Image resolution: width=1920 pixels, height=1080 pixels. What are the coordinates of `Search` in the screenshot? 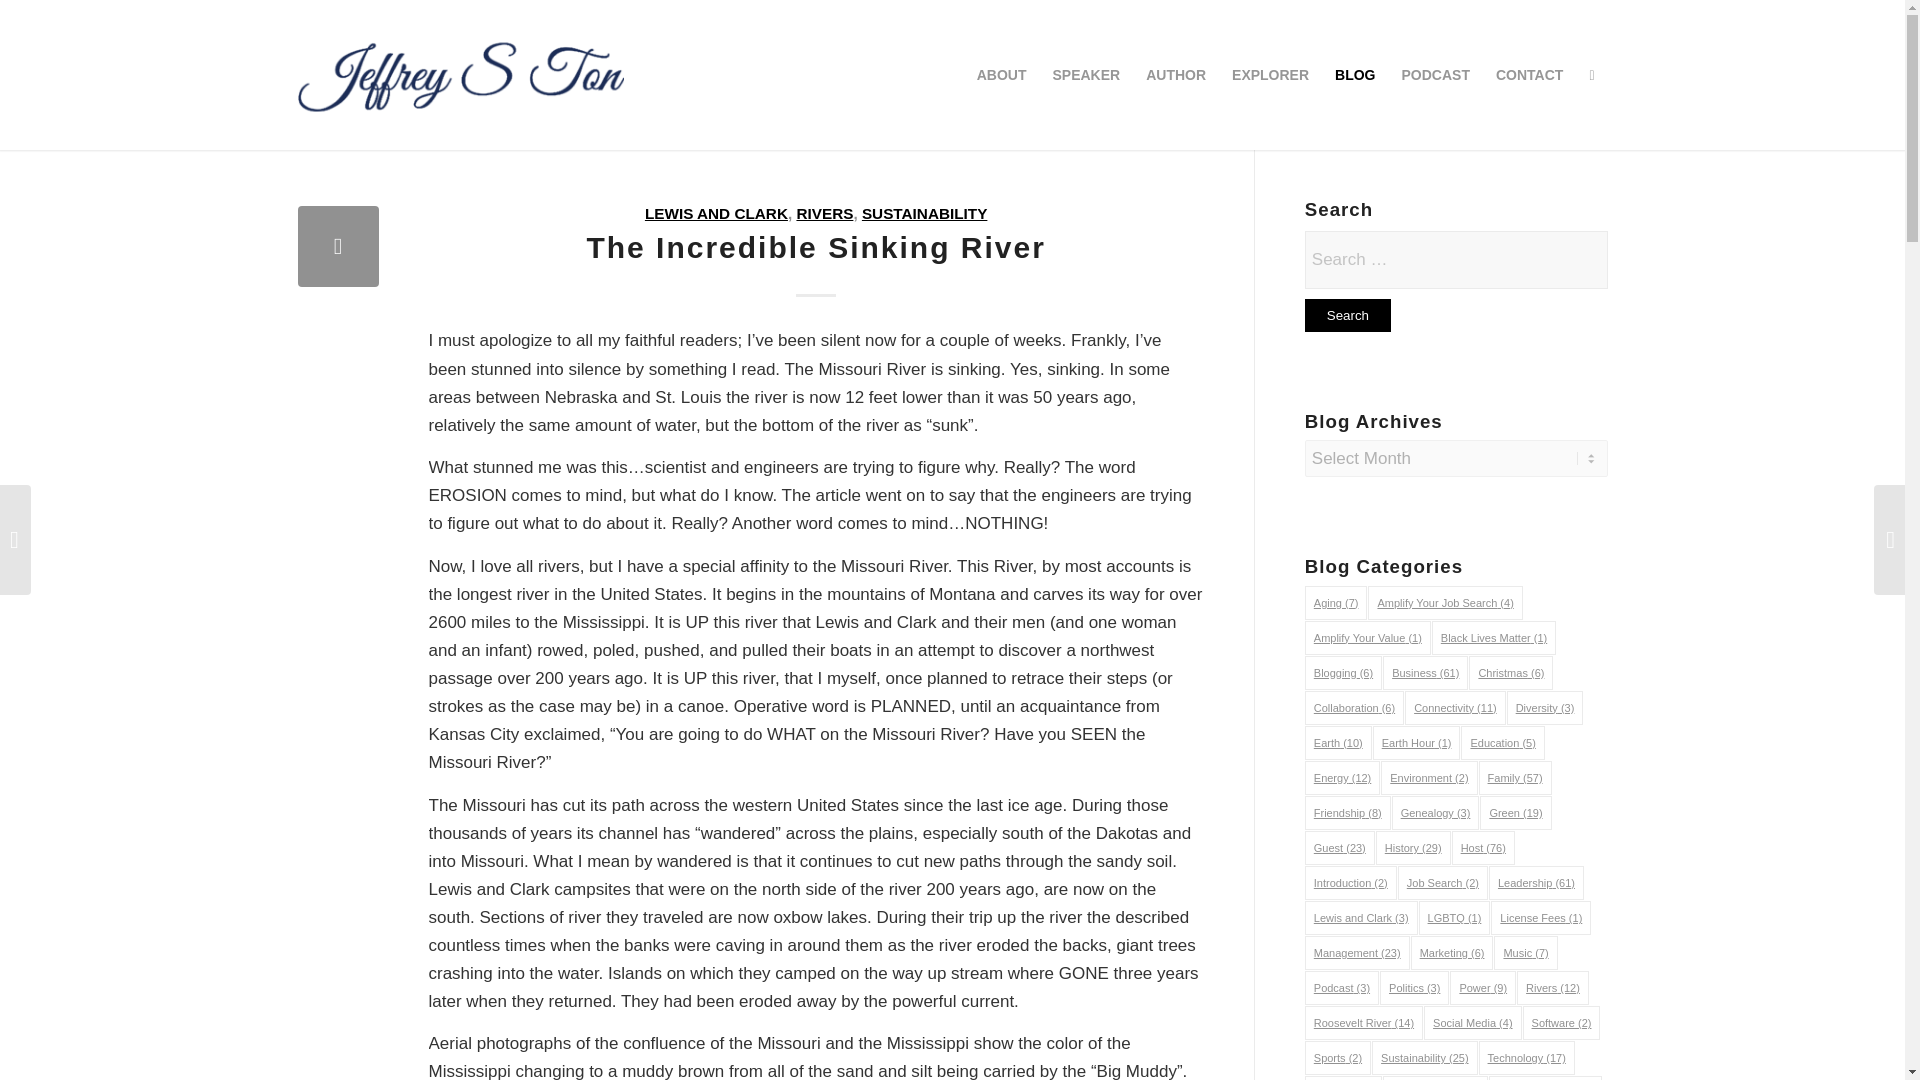 It's located at (1348, 315).